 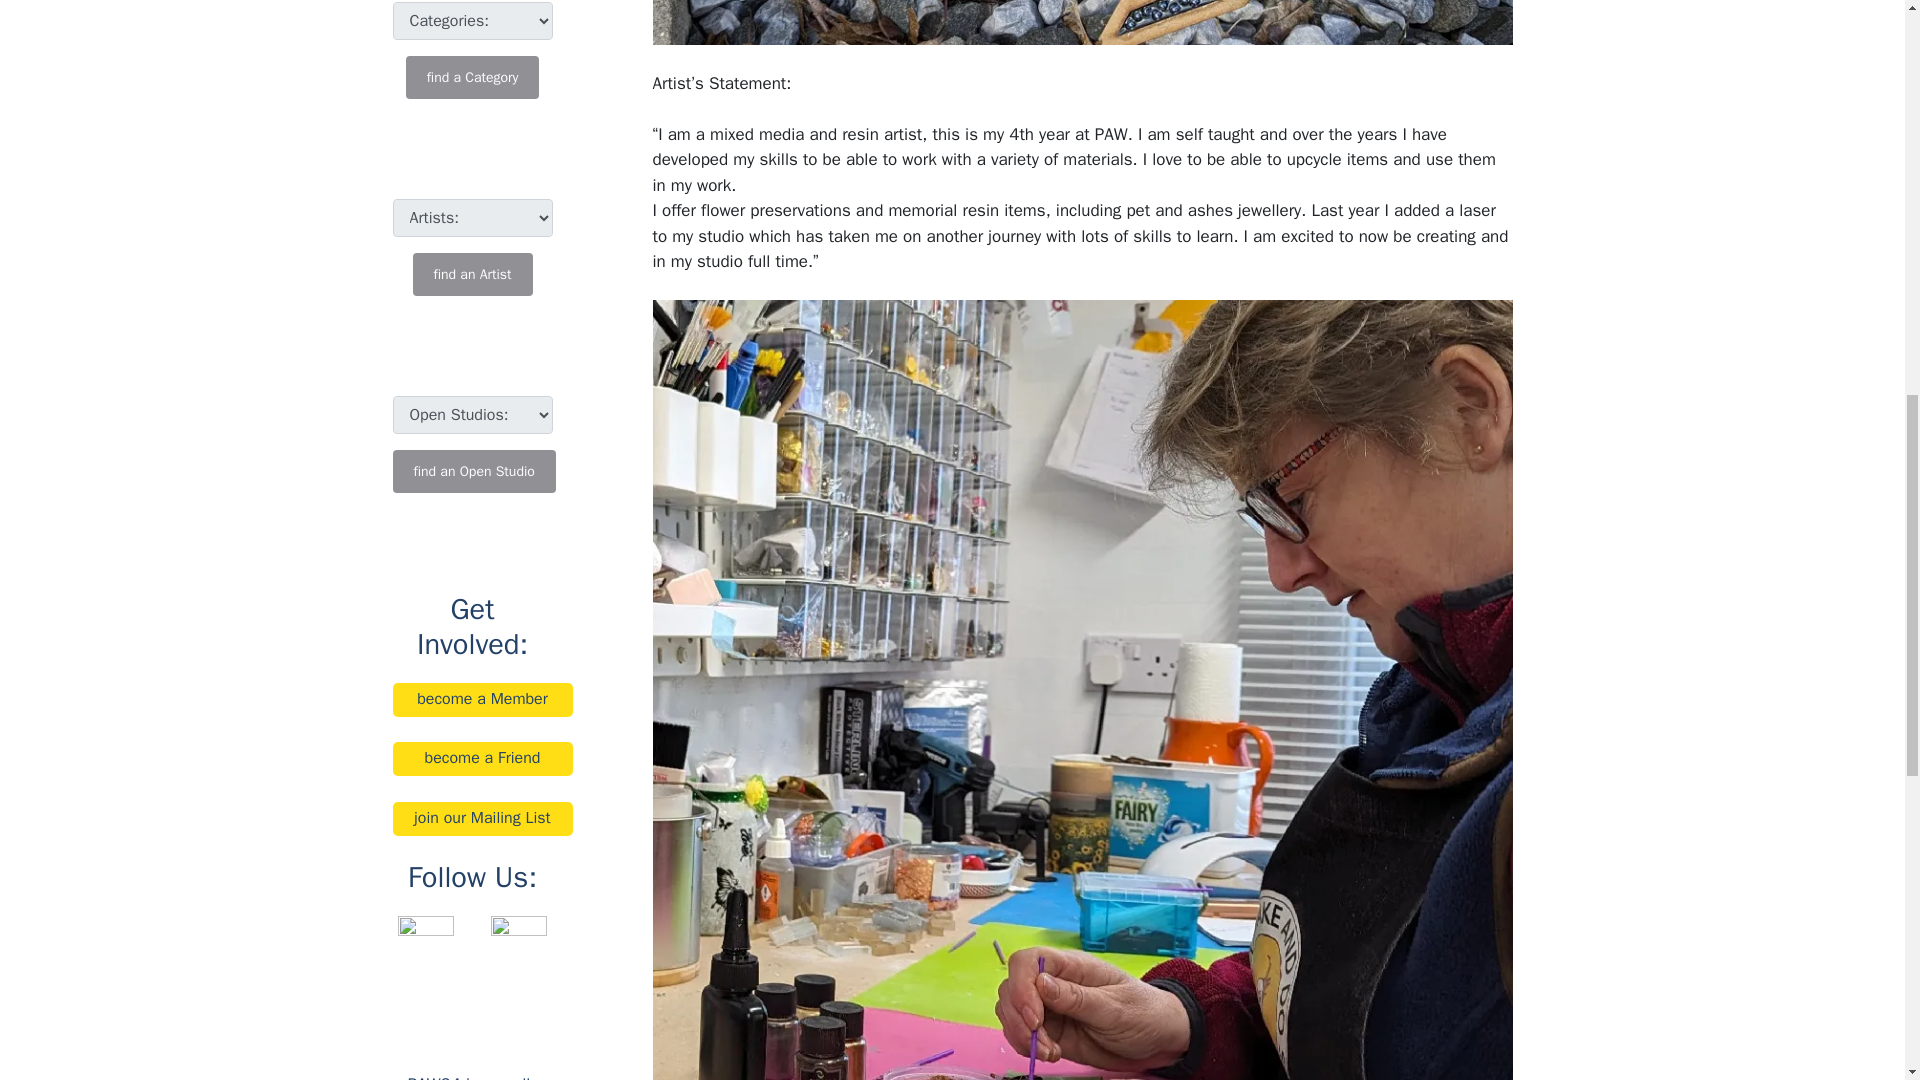 What do you see at coordinates (472, 274) in the screenshot?
I see `find an Artist` at bounding box center [472, 274].